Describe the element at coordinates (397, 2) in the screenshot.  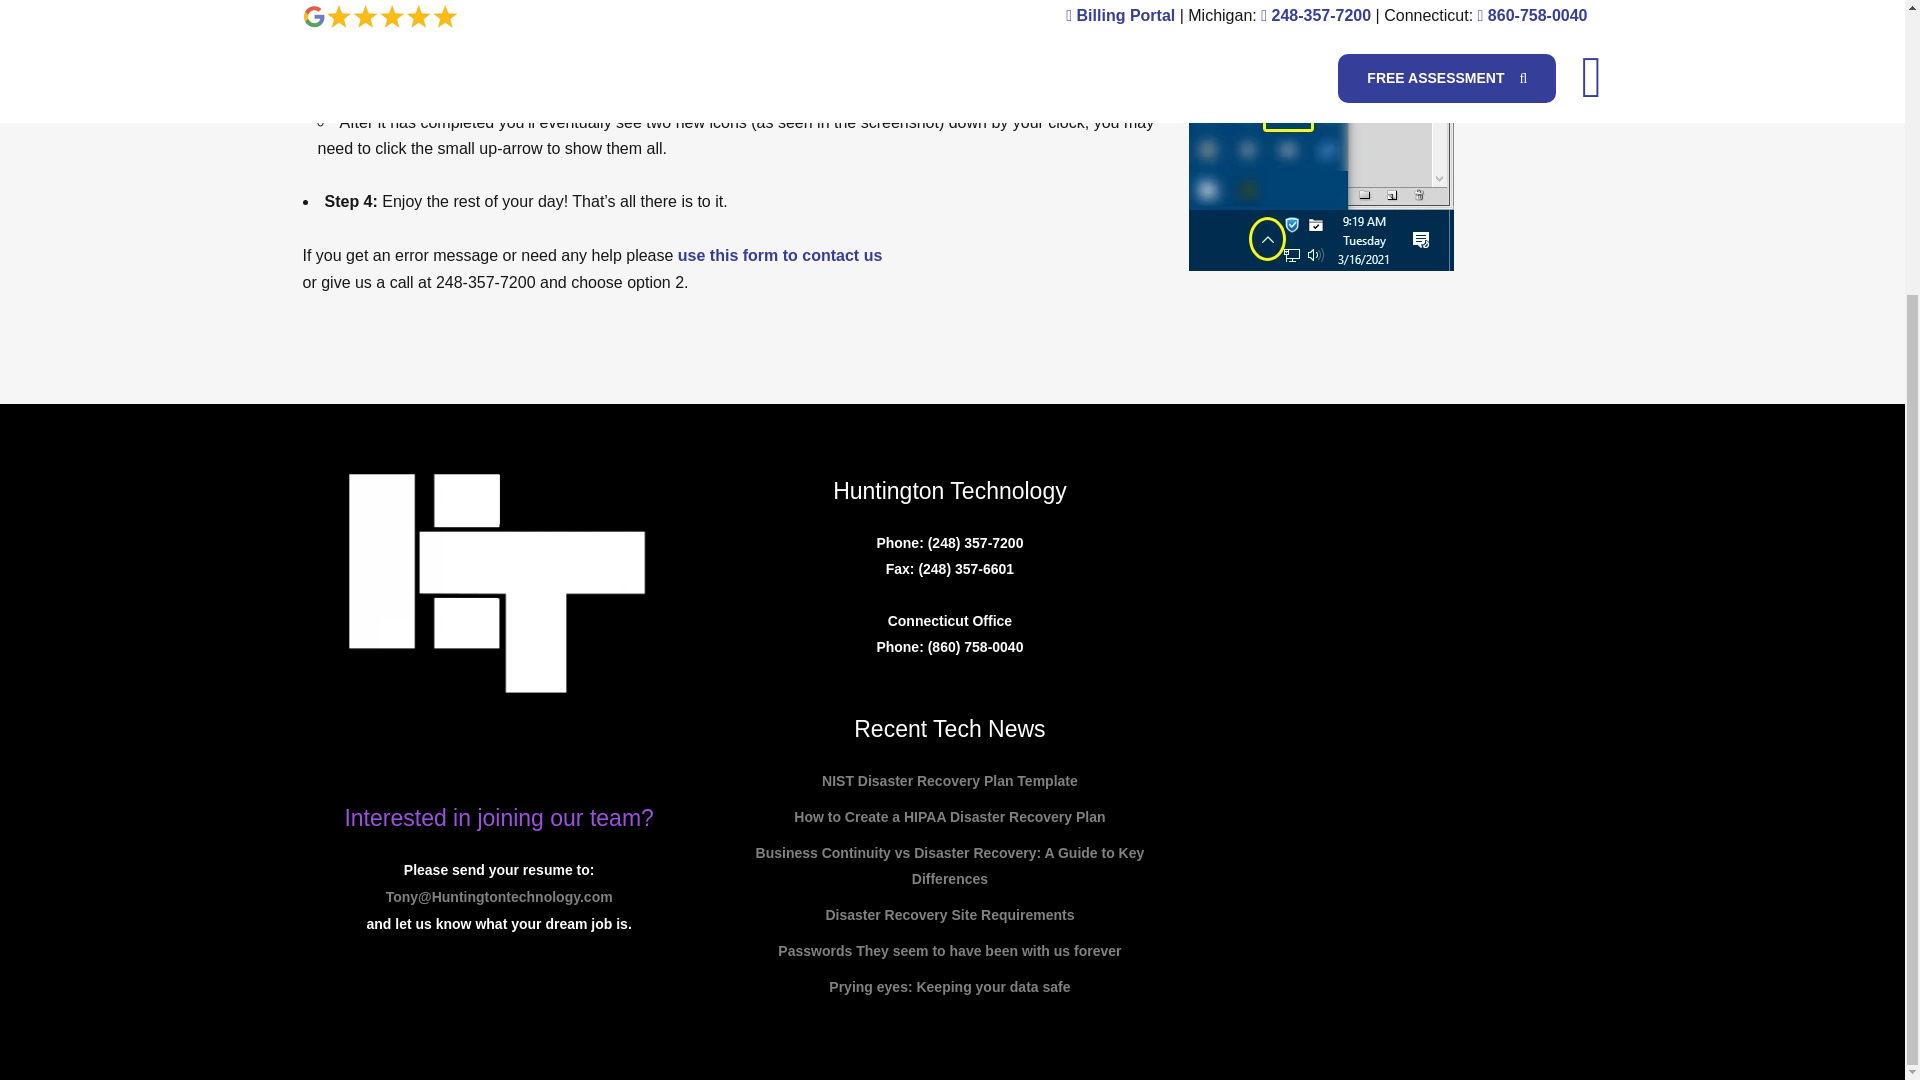
I see `Download for PC` at that location.